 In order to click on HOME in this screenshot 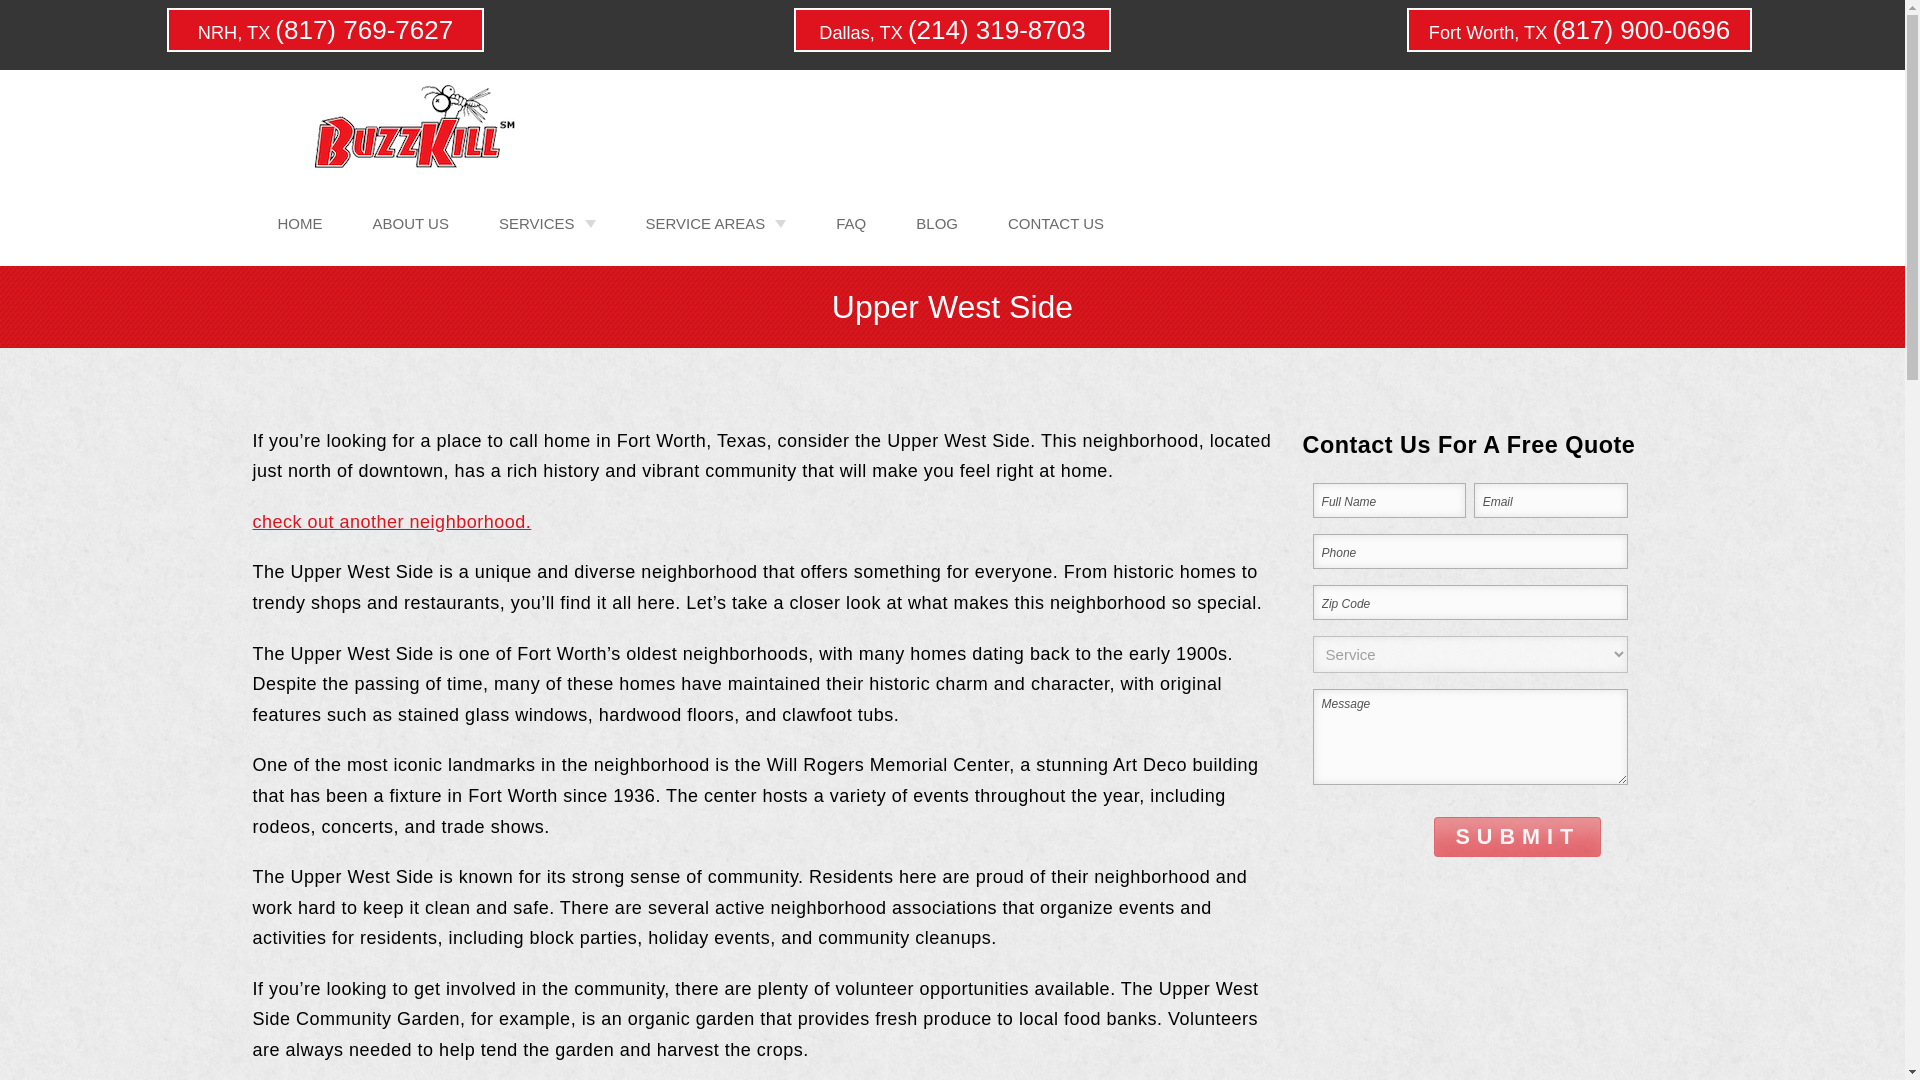, I will do `click(299, 222)`.